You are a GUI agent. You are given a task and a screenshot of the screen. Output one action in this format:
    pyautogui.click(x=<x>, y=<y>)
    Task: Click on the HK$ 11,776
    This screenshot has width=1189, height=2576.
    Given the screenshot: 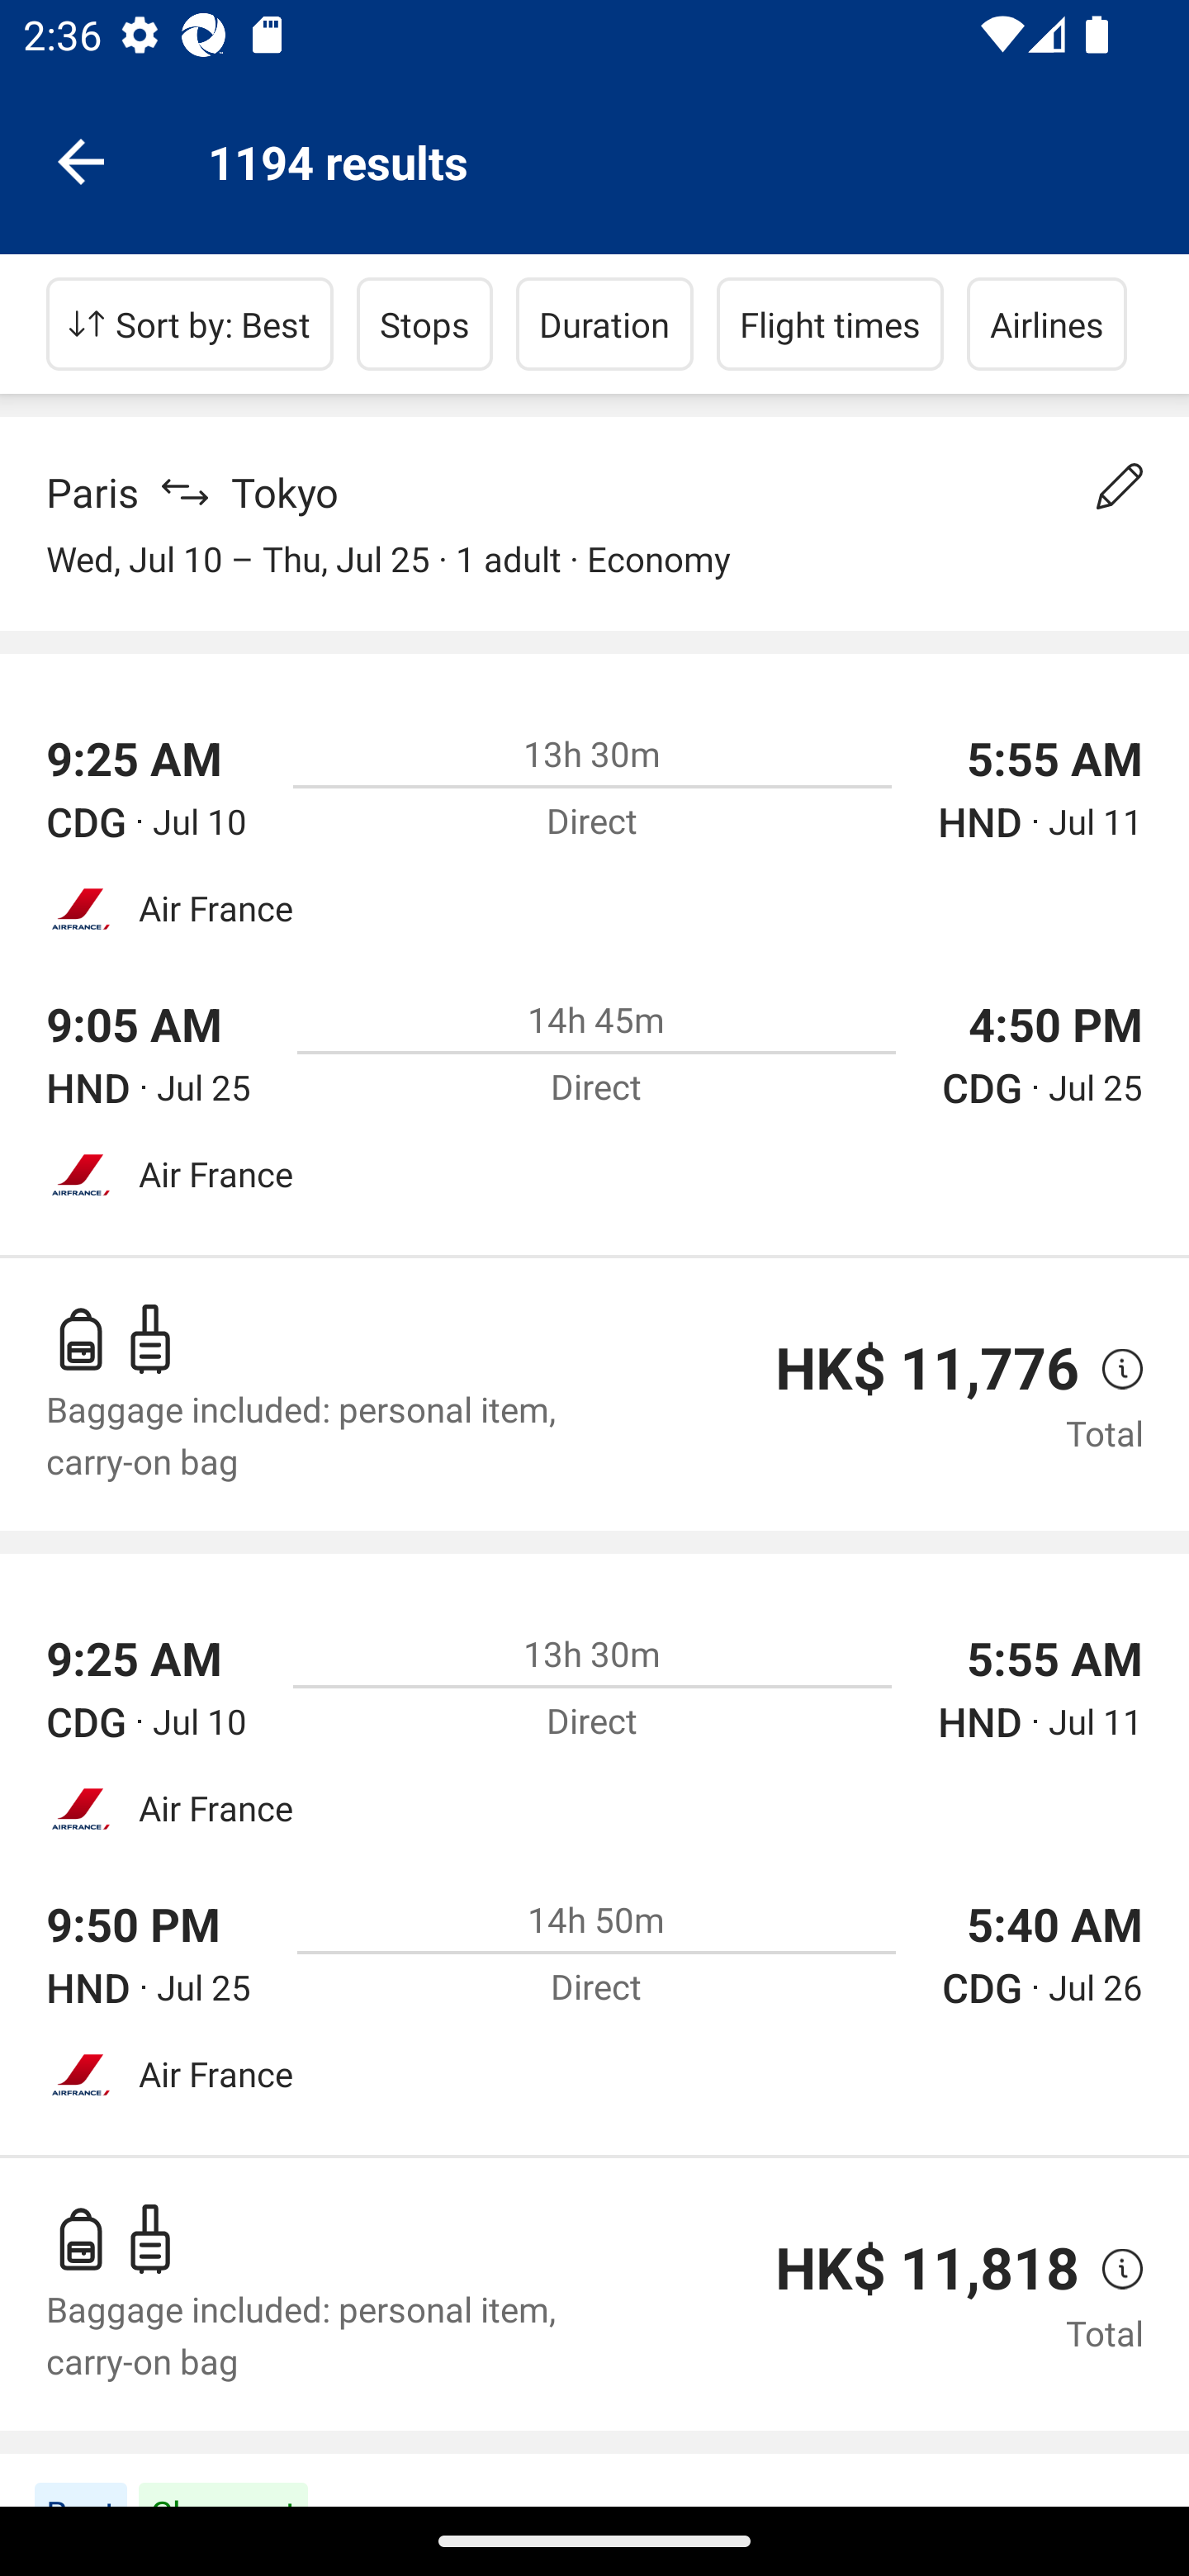 What is the action you would take?
    pyautogui.click(x=926, y=1369)
    